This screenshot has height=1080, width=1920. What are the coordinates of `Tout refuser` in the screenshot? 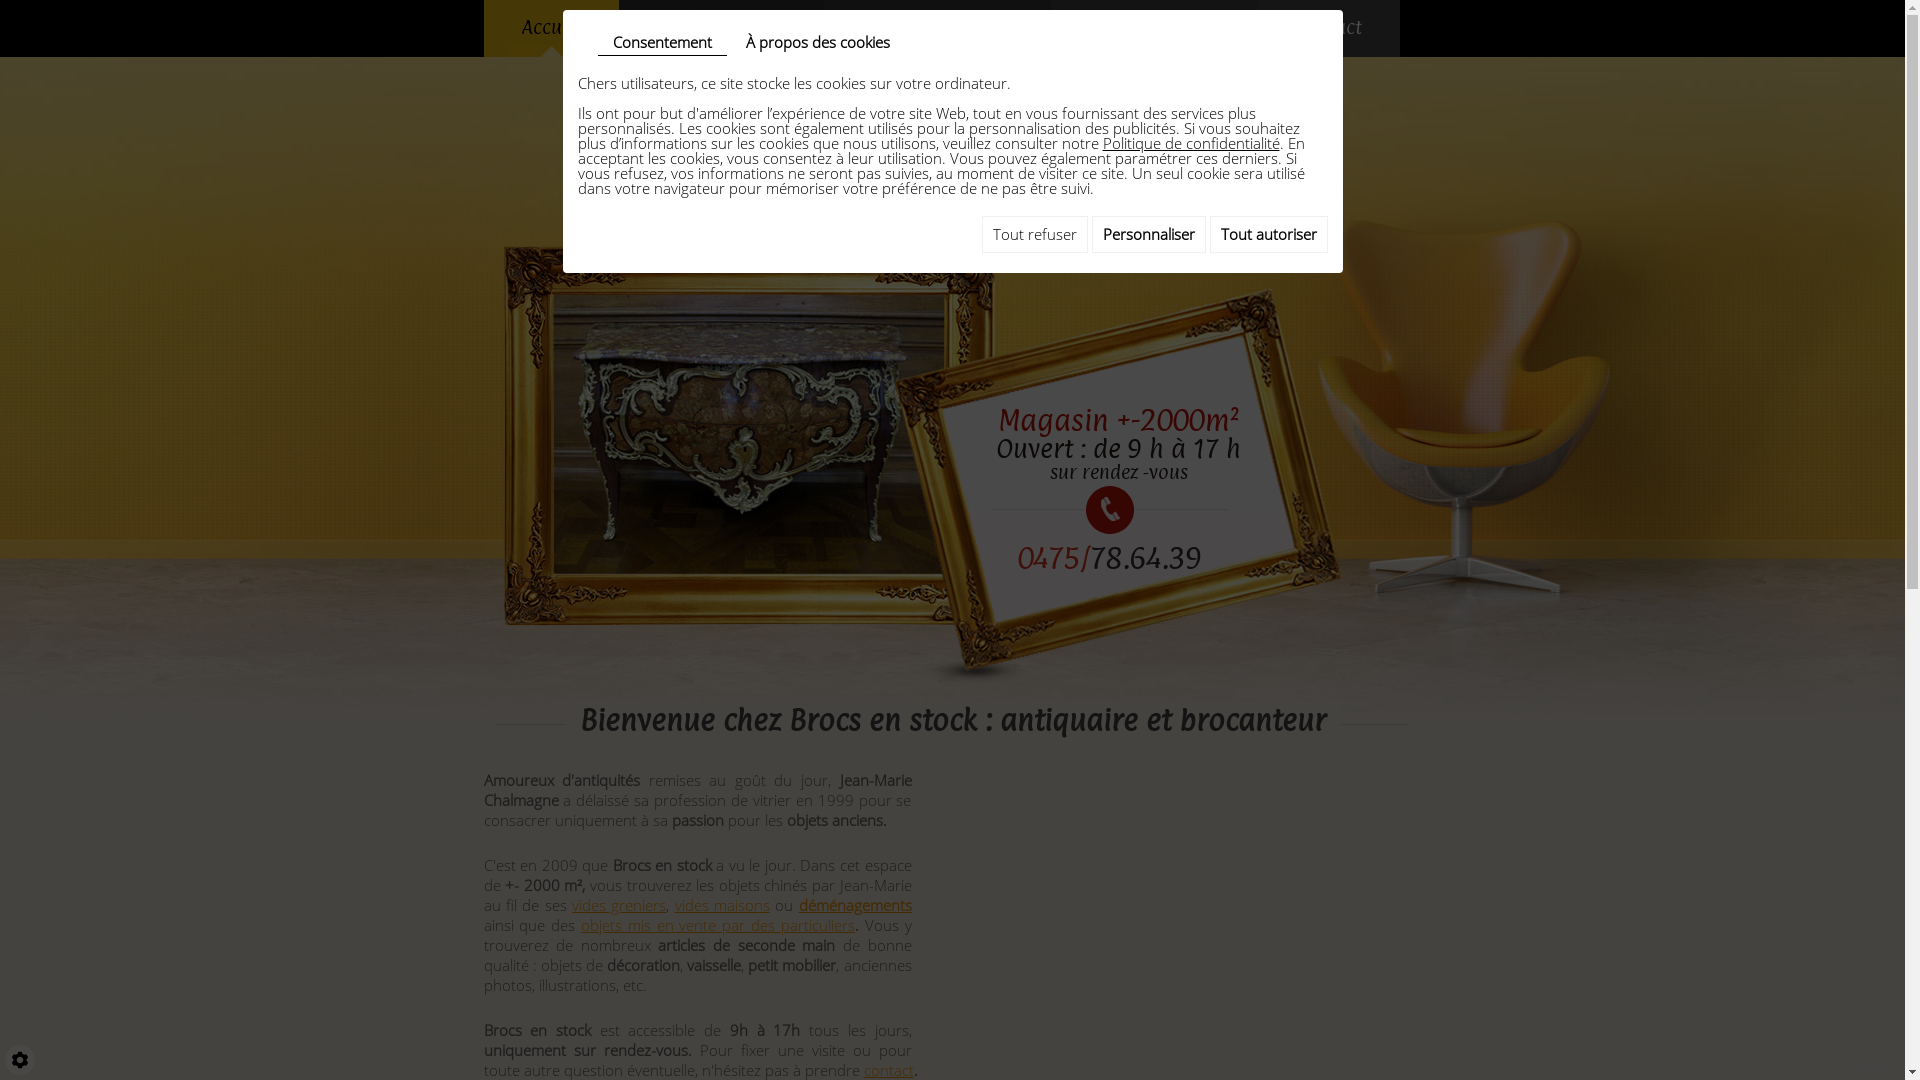 It's located at (1035, 234).